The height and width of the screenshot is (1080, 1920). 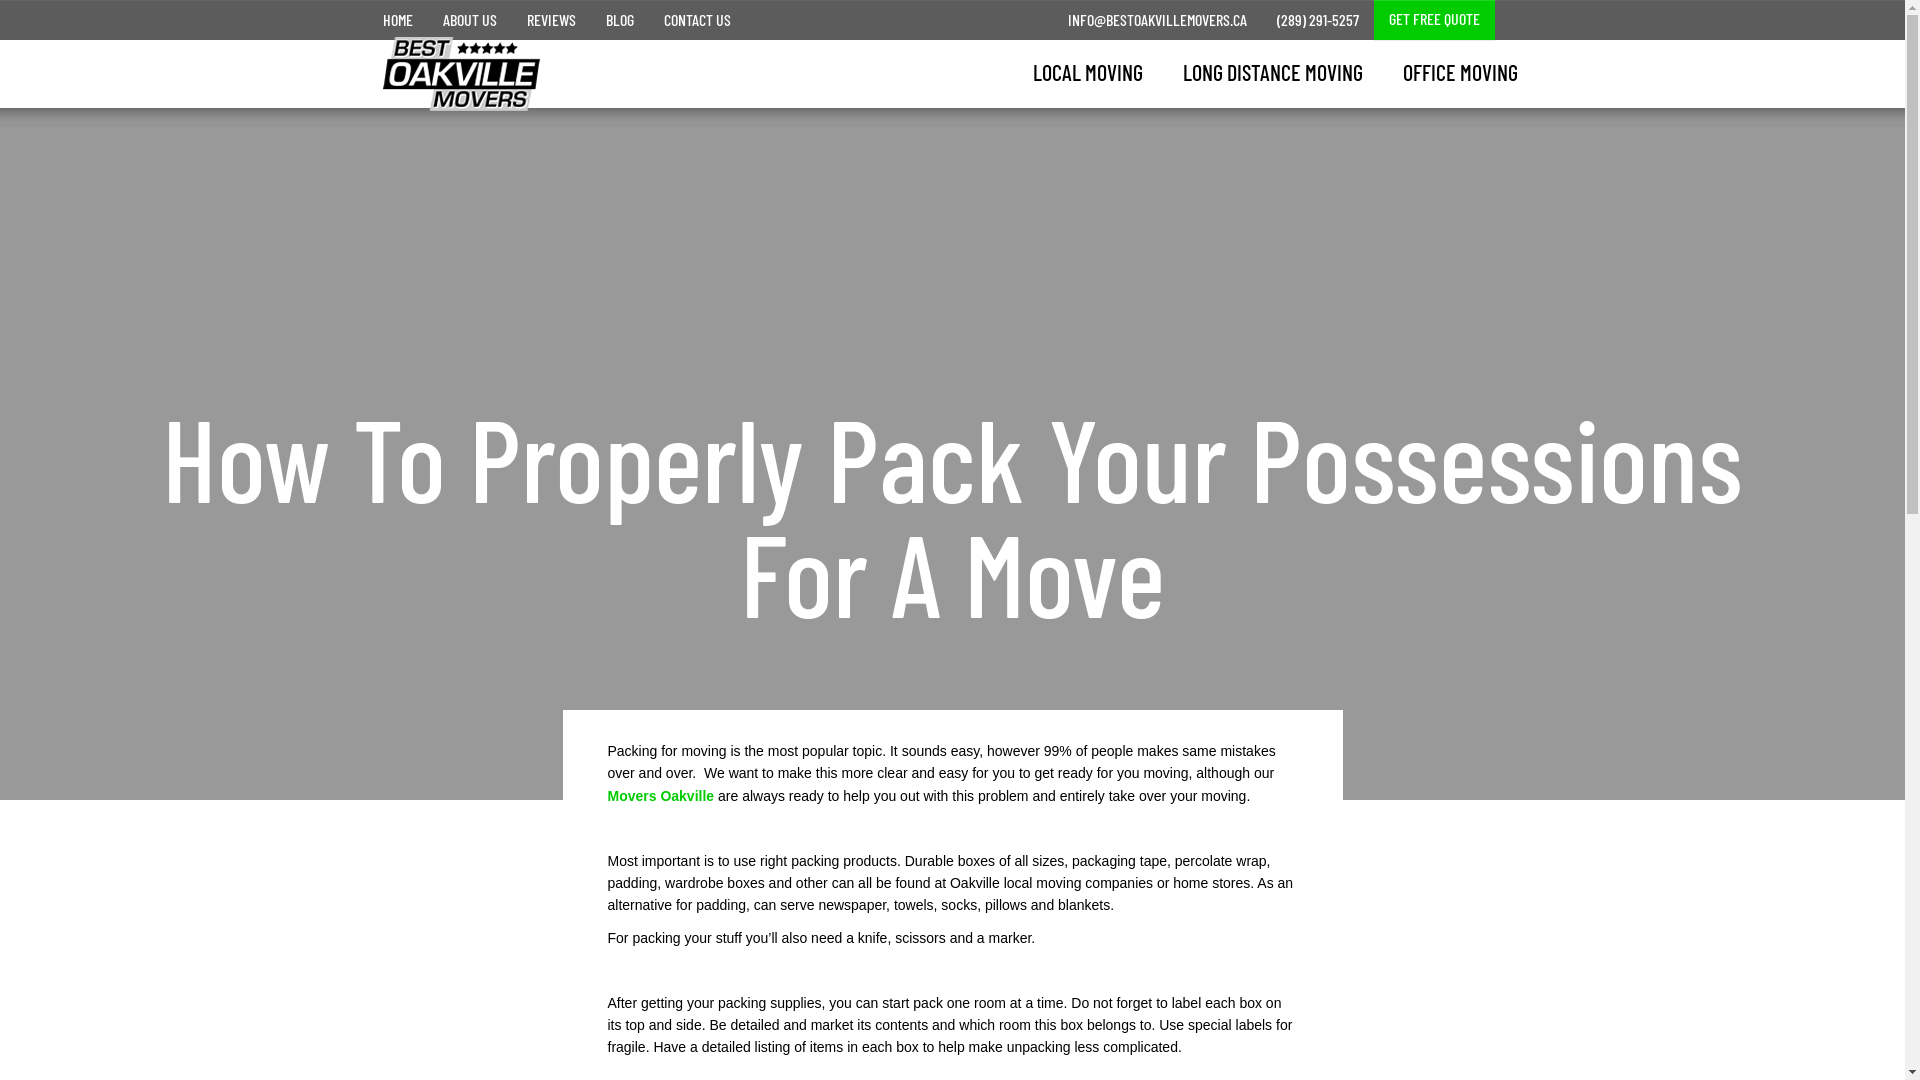 I want to click on BLOG, so click(x=619, y=20).